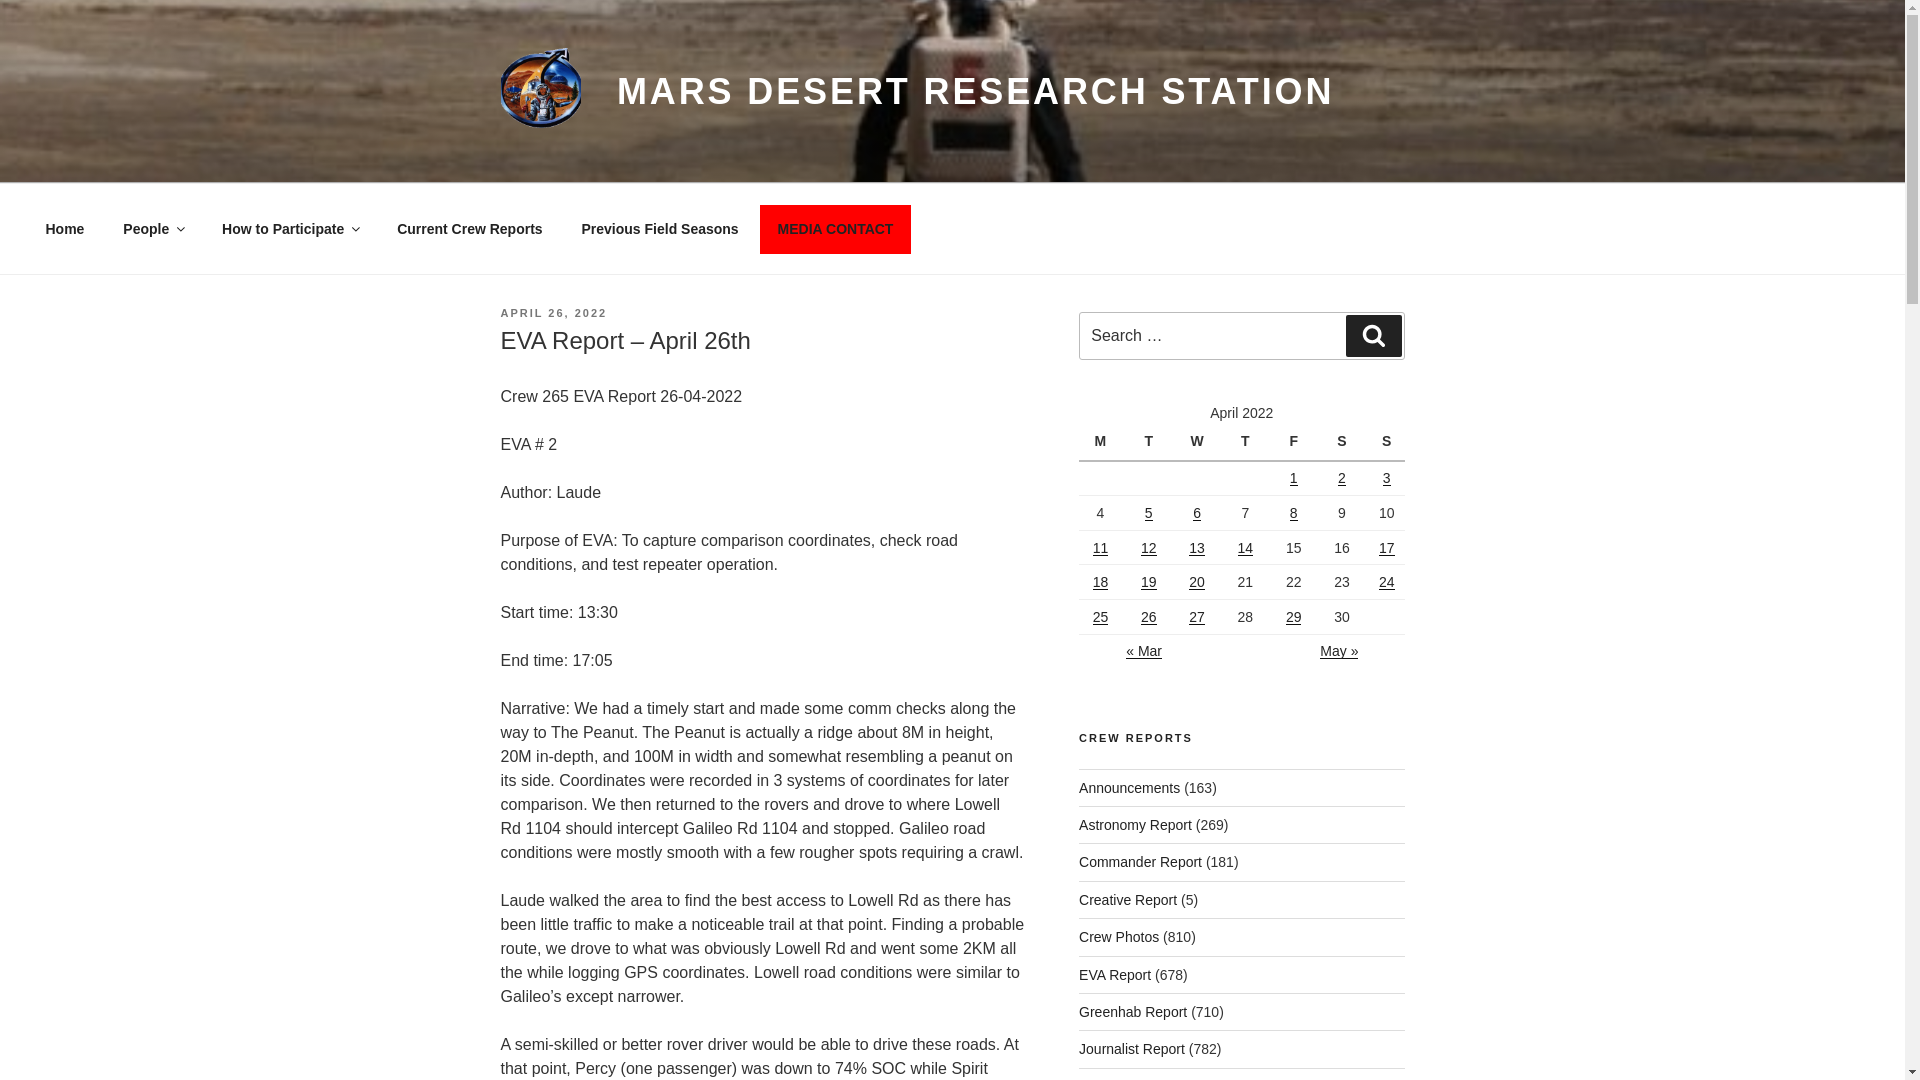 The image size is (1920, 1080). Describe the element at coordinates (1386, 443) in the screenshot. I see `Sunday` at that location.